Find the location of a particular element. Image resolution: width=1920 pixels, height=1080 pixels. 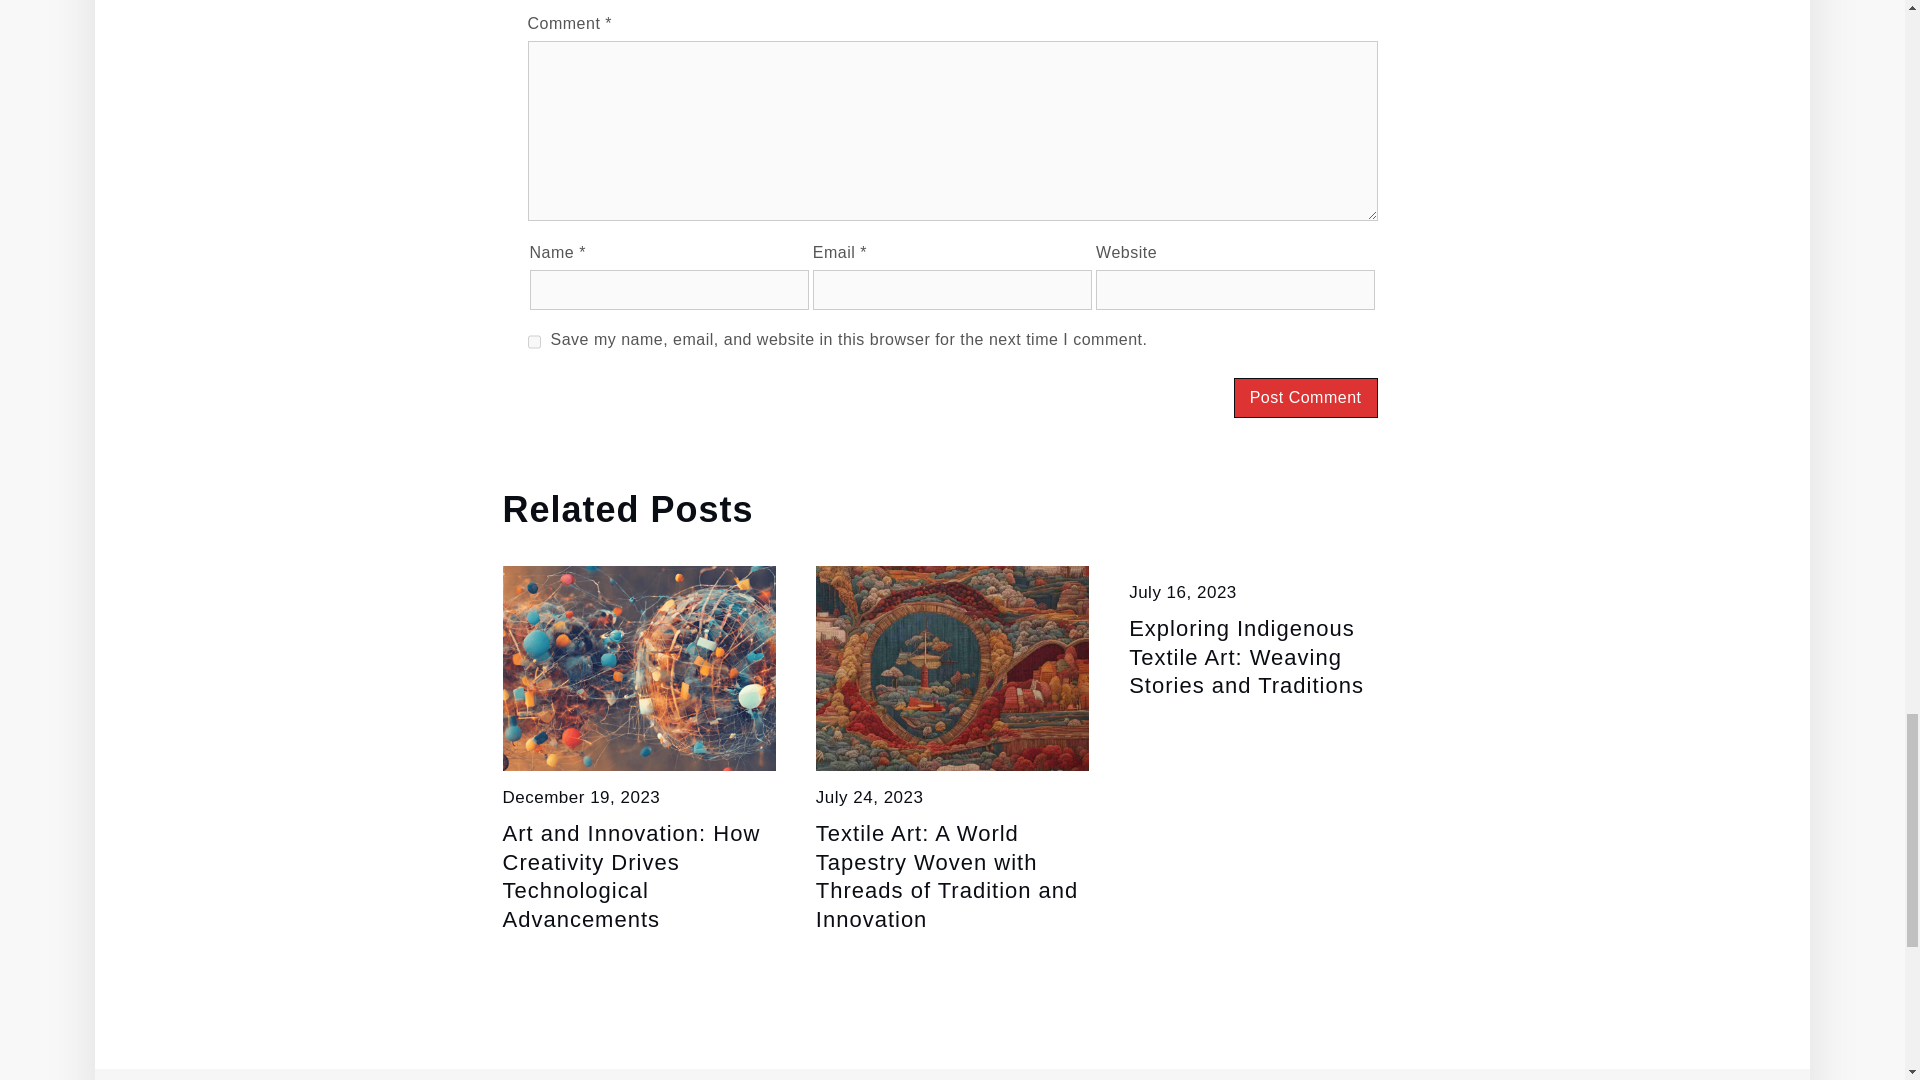

December 19, 2023 is located at coordinates (580, 797).